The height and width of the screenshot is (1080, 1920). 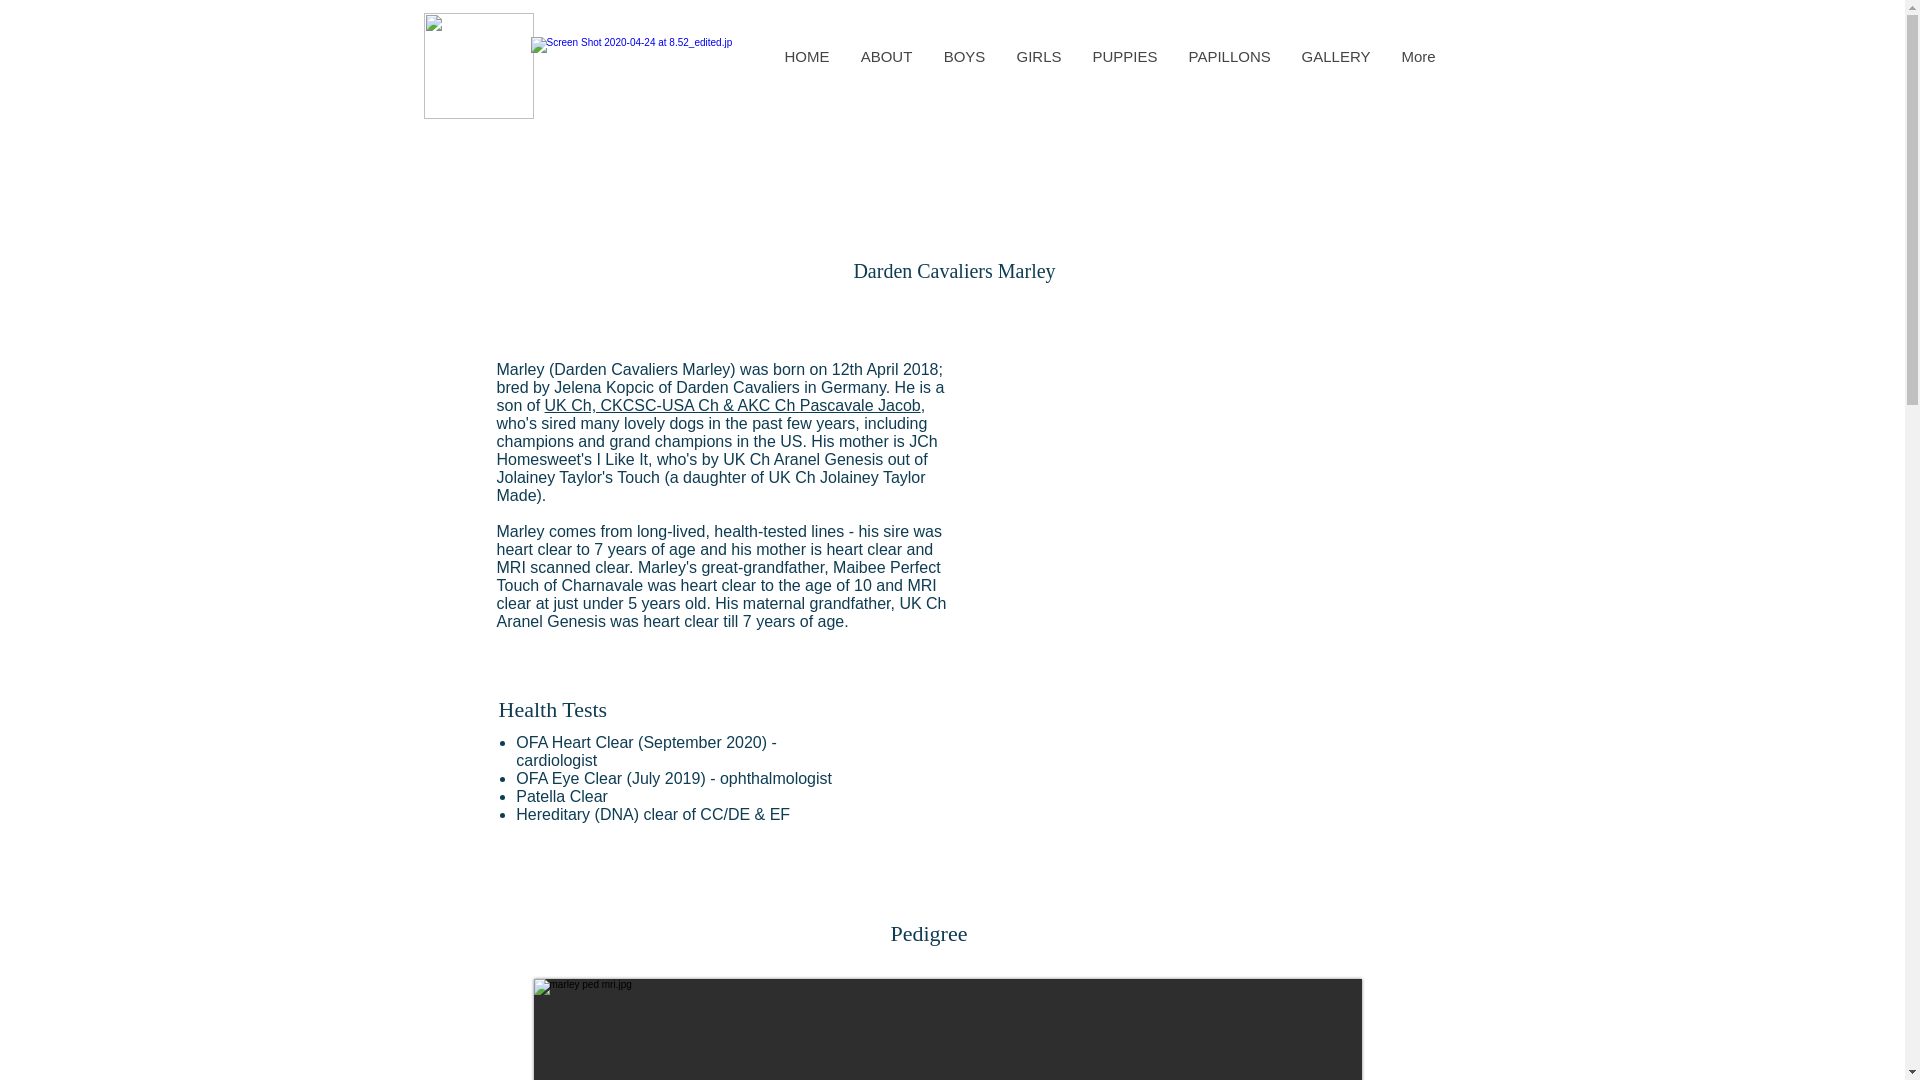 What do you see at coordinates (806, 56) in the screenshot?
I see `HOME` at bounding box center [806, 56].